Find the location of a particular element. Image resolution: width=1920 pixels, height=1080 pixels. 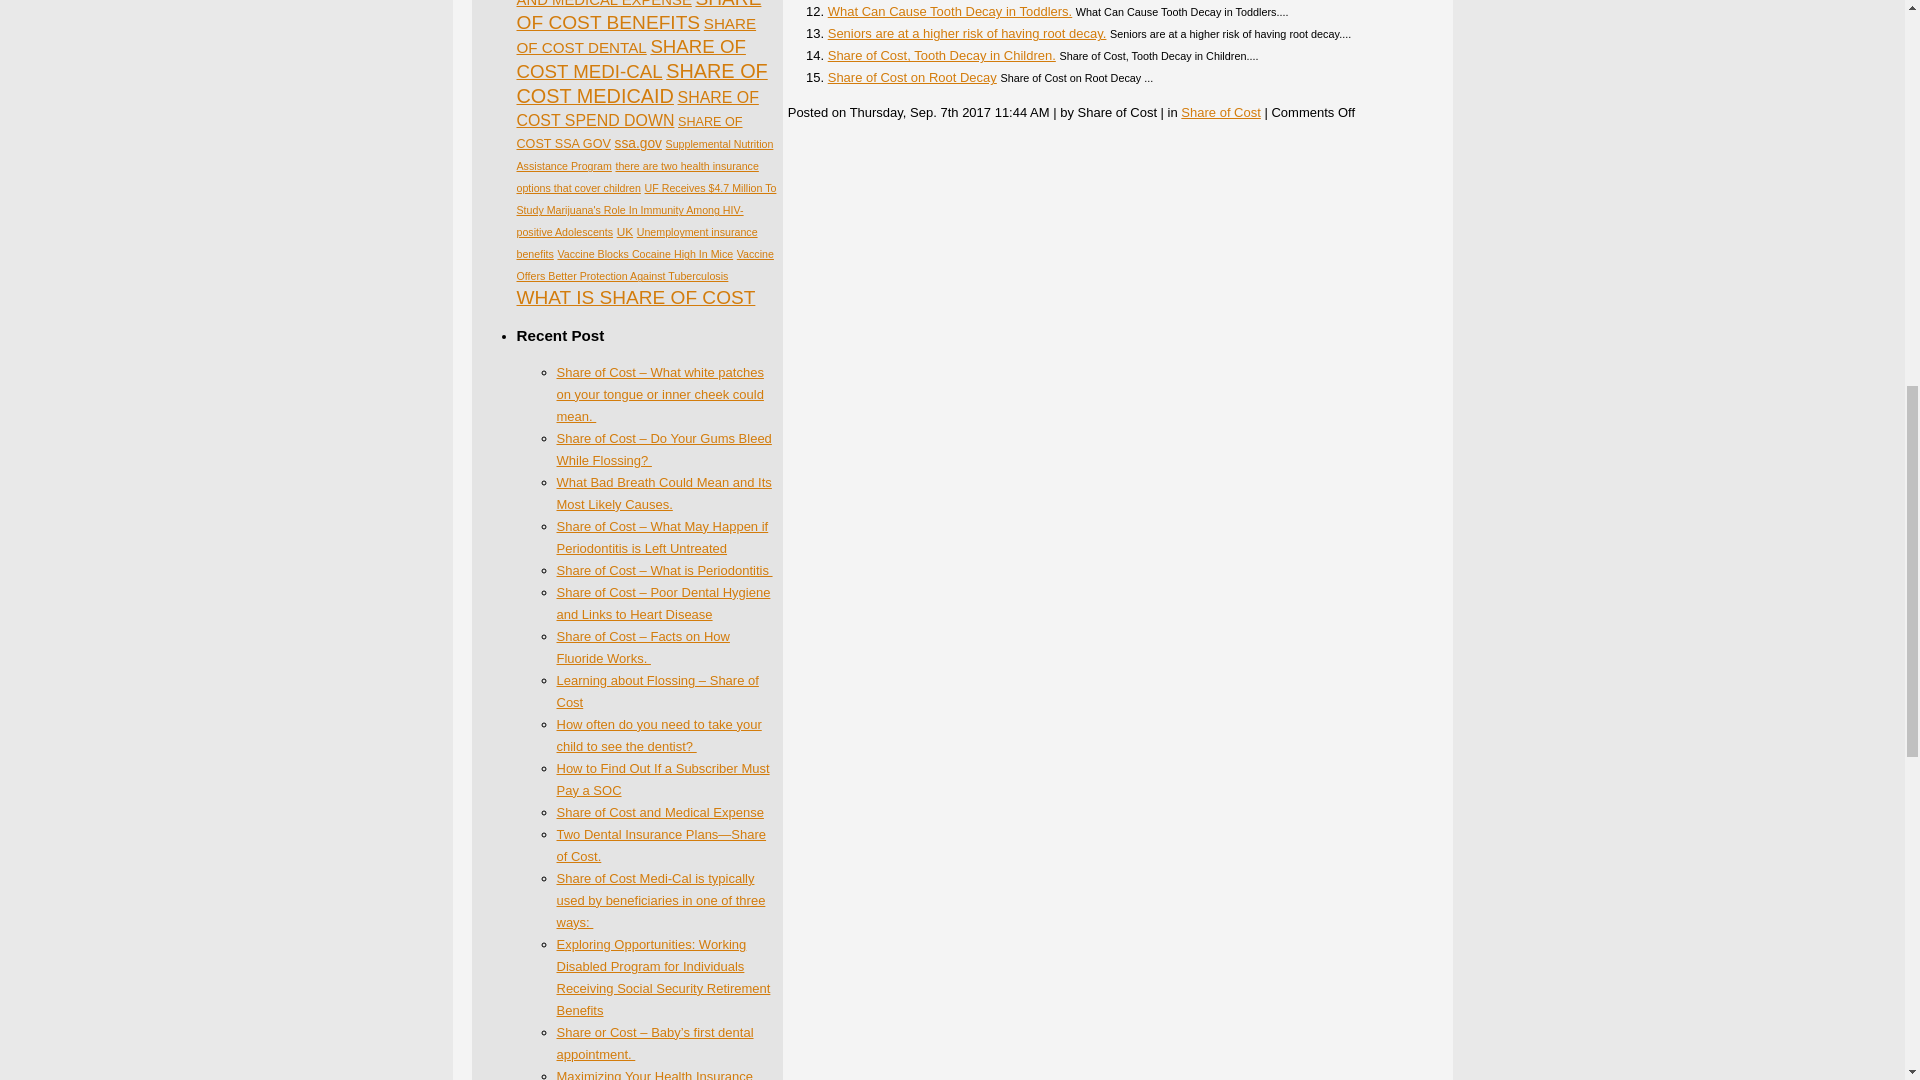

SHARE OF COST DENTAL is located at coordinates (636, 36).